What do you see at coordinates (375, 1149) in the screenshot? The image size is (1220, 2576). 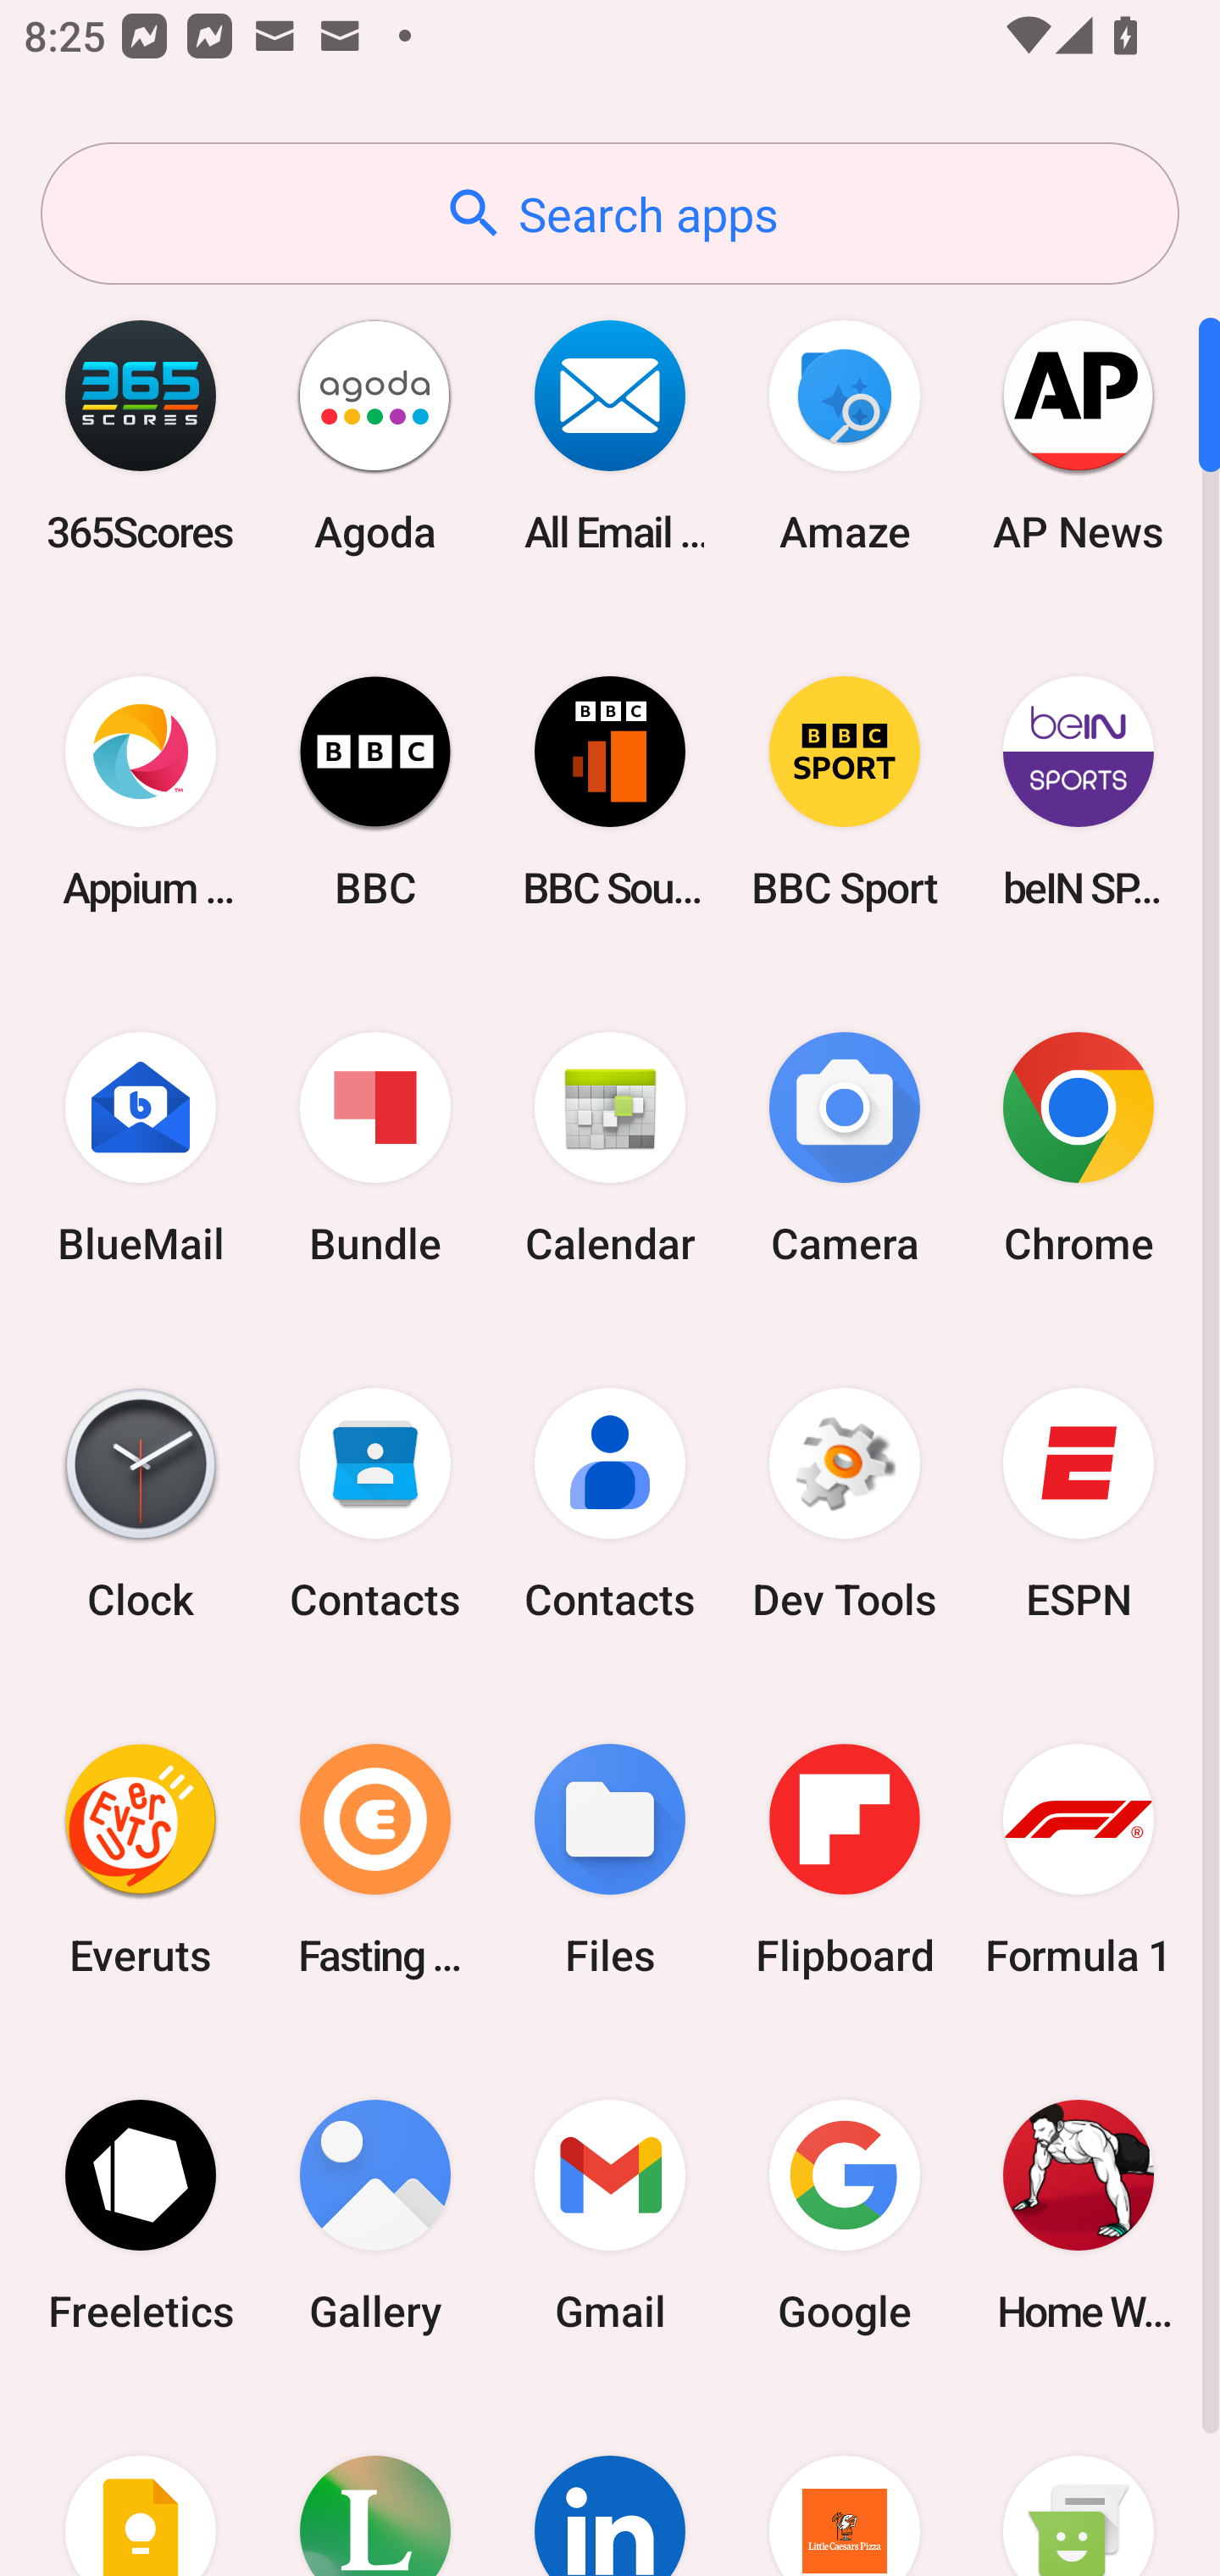 I see `Bundle` at bounding box center [375, 1149].